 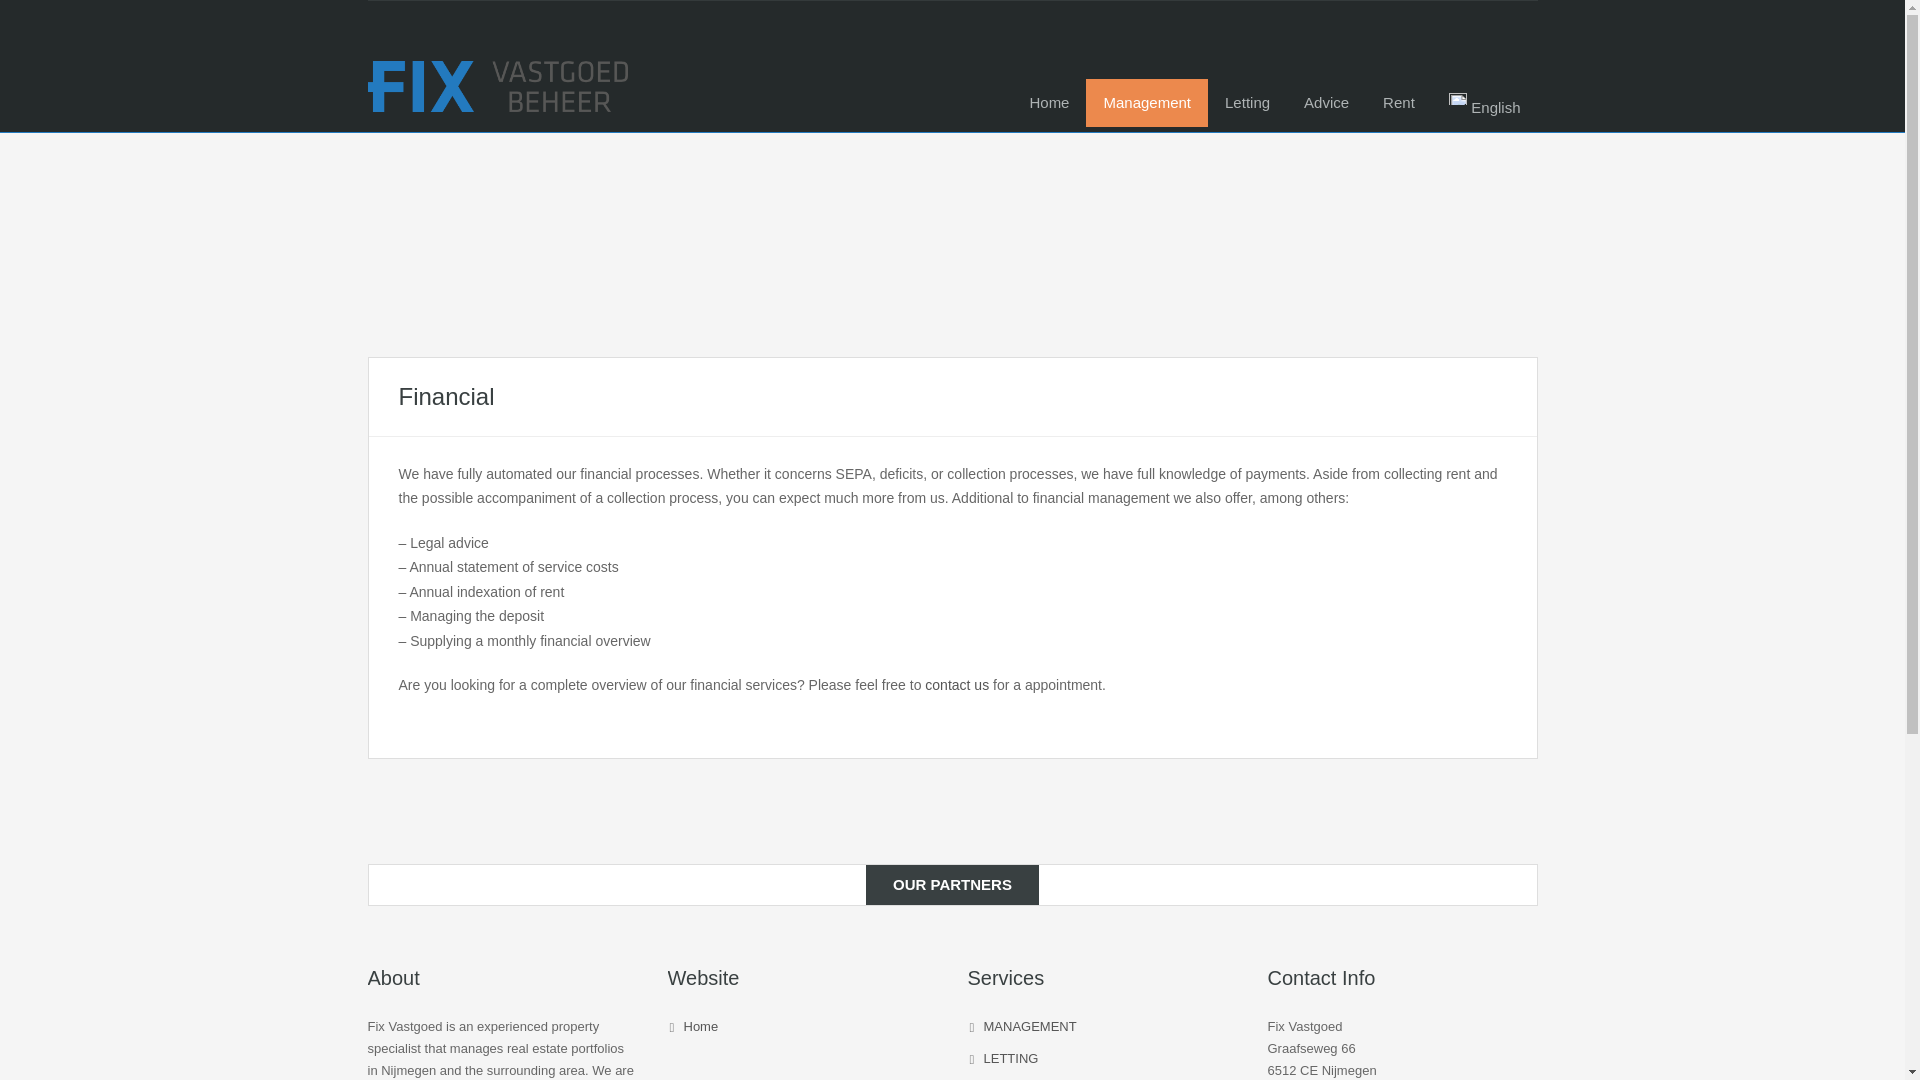 What do you see at coordinates (1326, 102) in the screenshot?
I see `Advice` at bounding box center [1326, 102].